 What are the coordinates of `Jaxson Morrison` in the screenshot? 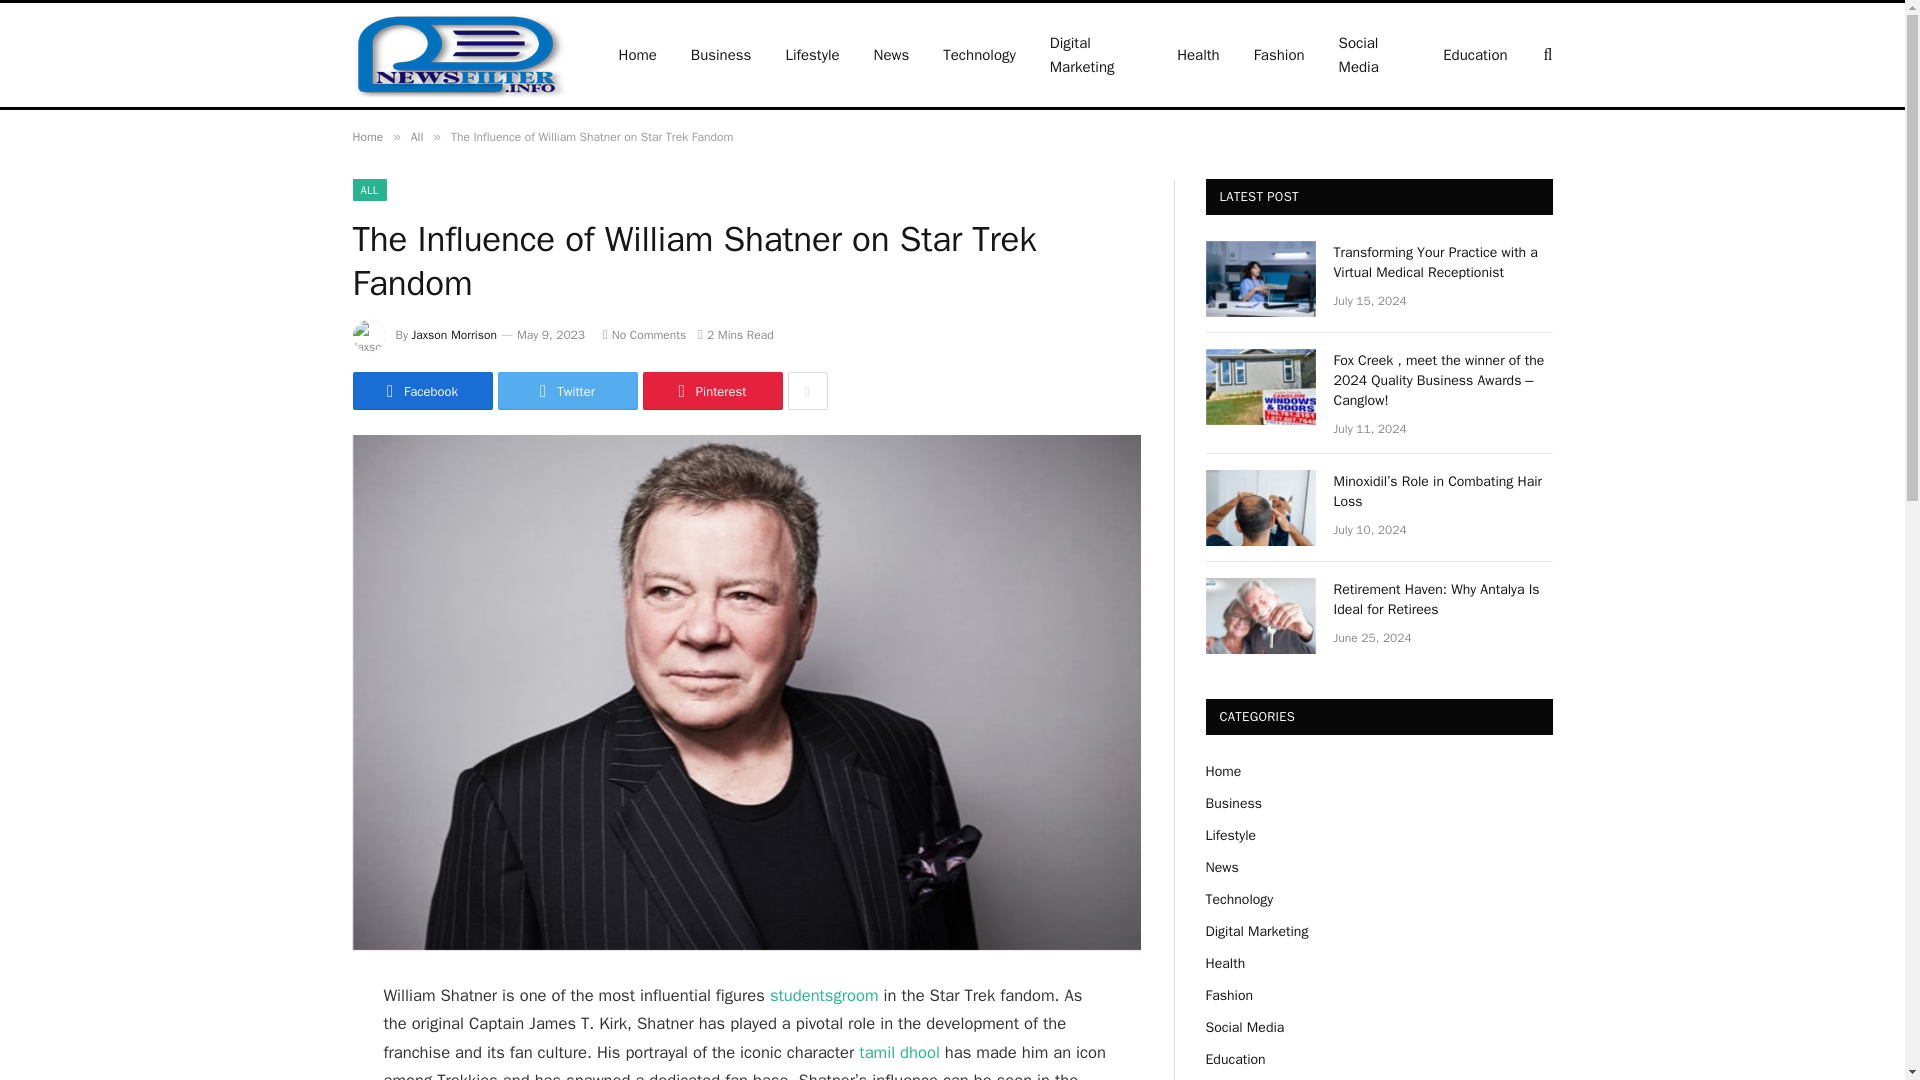 It's located at (454, 335).